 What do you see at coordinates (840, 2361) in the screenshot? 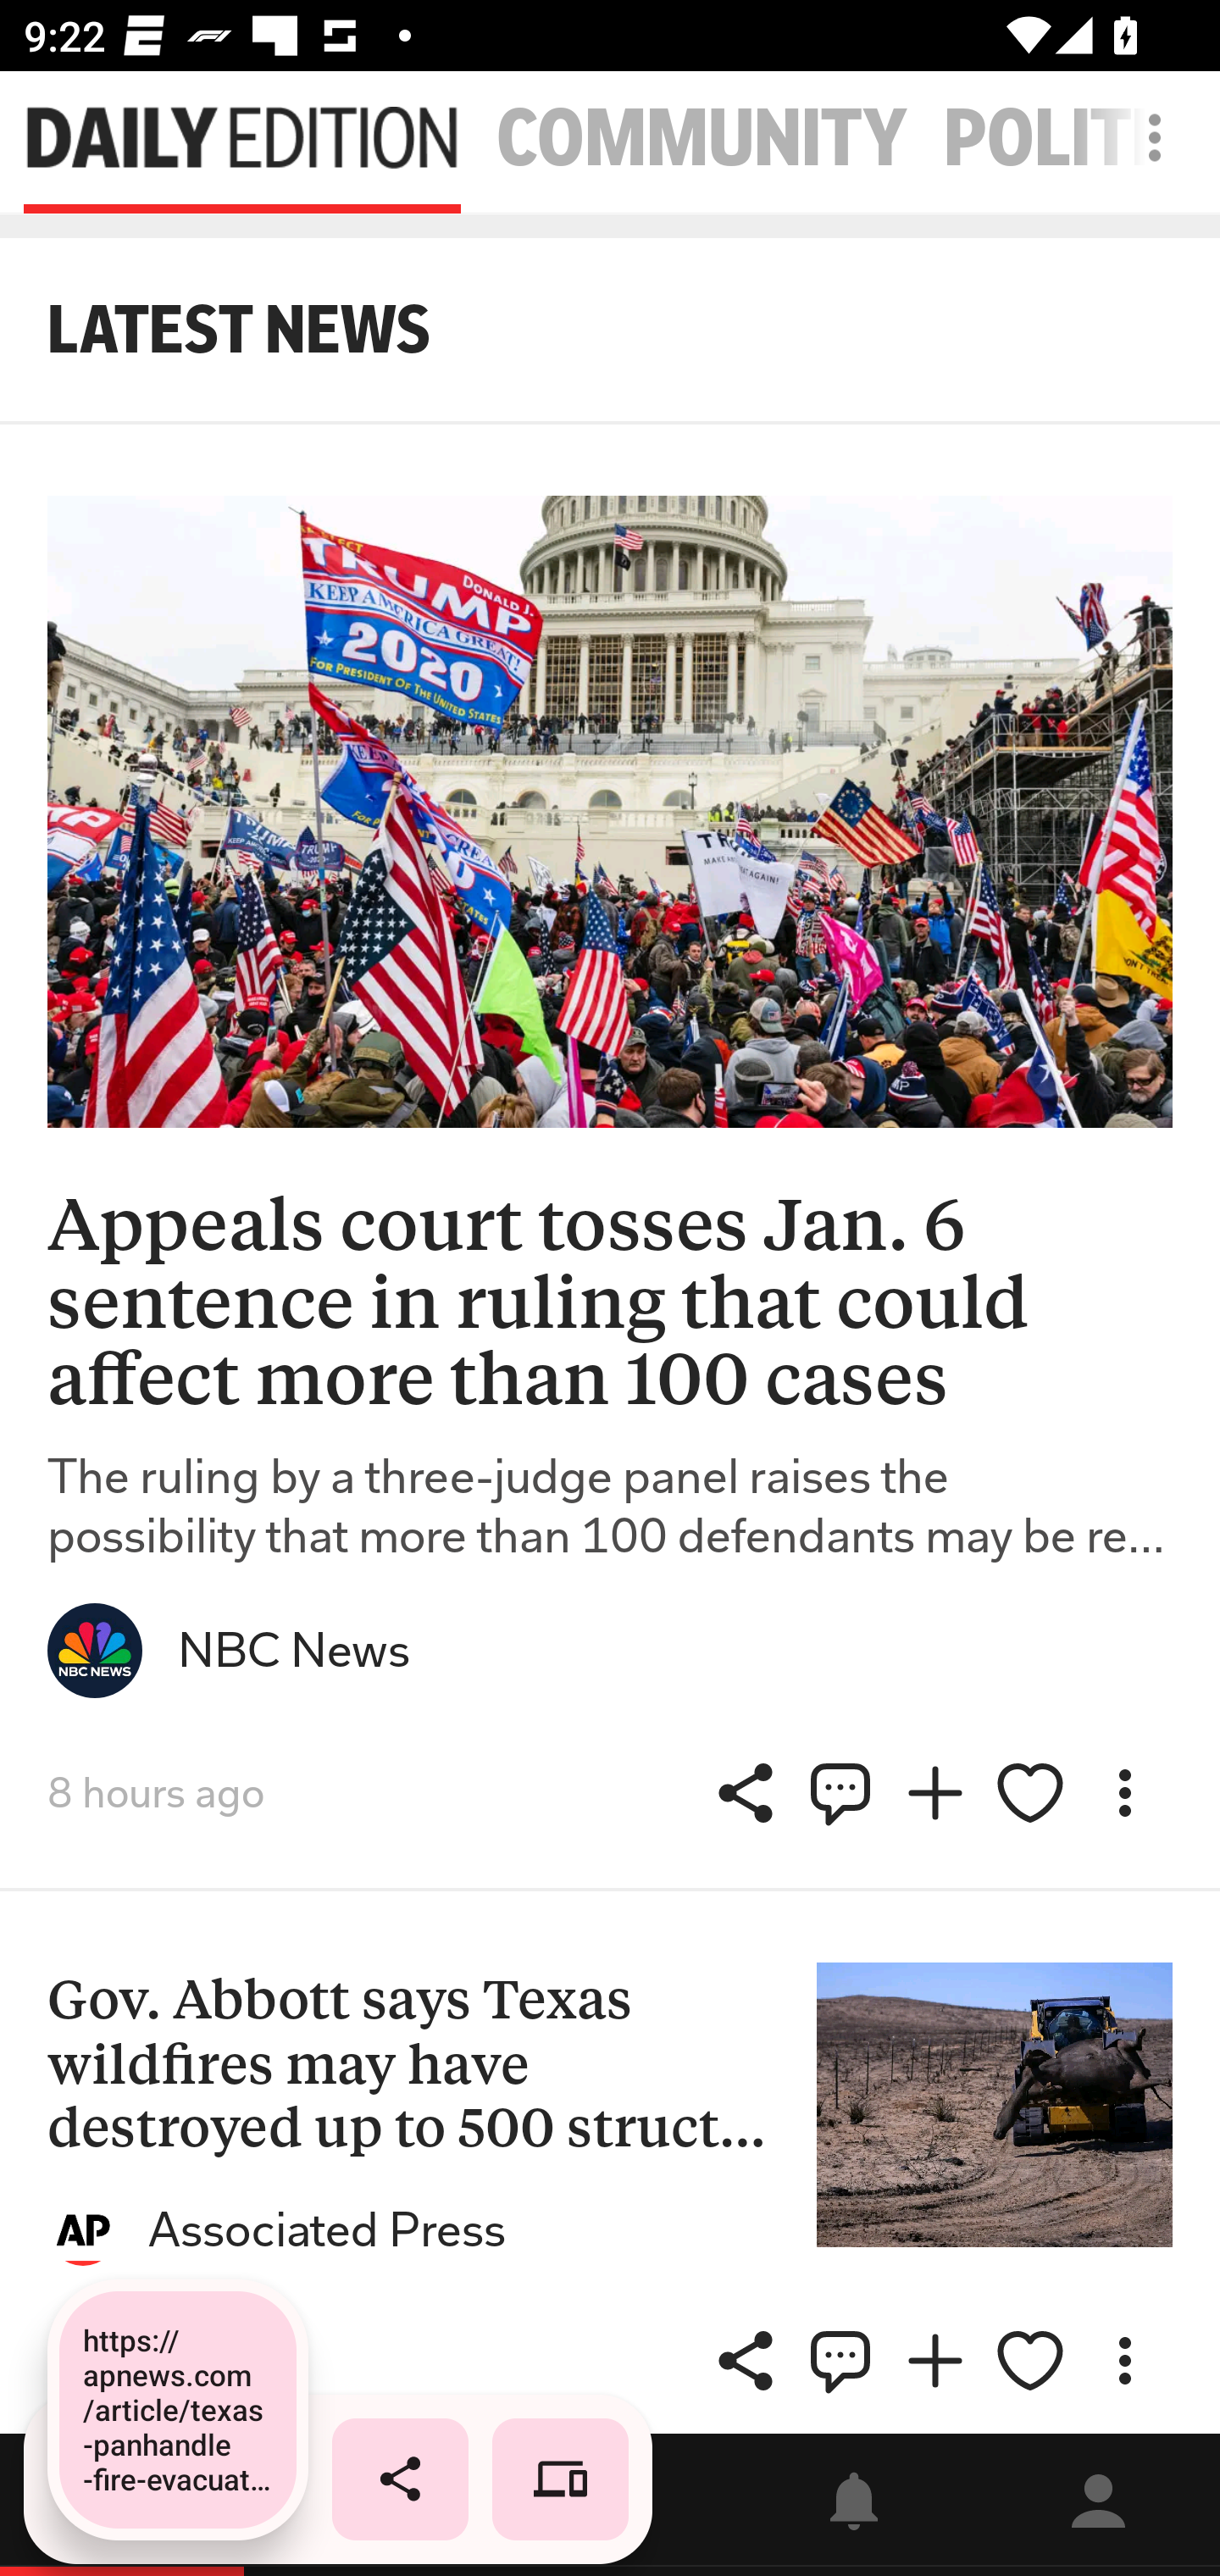
I see `Share` at bounding box center [840, 2361].